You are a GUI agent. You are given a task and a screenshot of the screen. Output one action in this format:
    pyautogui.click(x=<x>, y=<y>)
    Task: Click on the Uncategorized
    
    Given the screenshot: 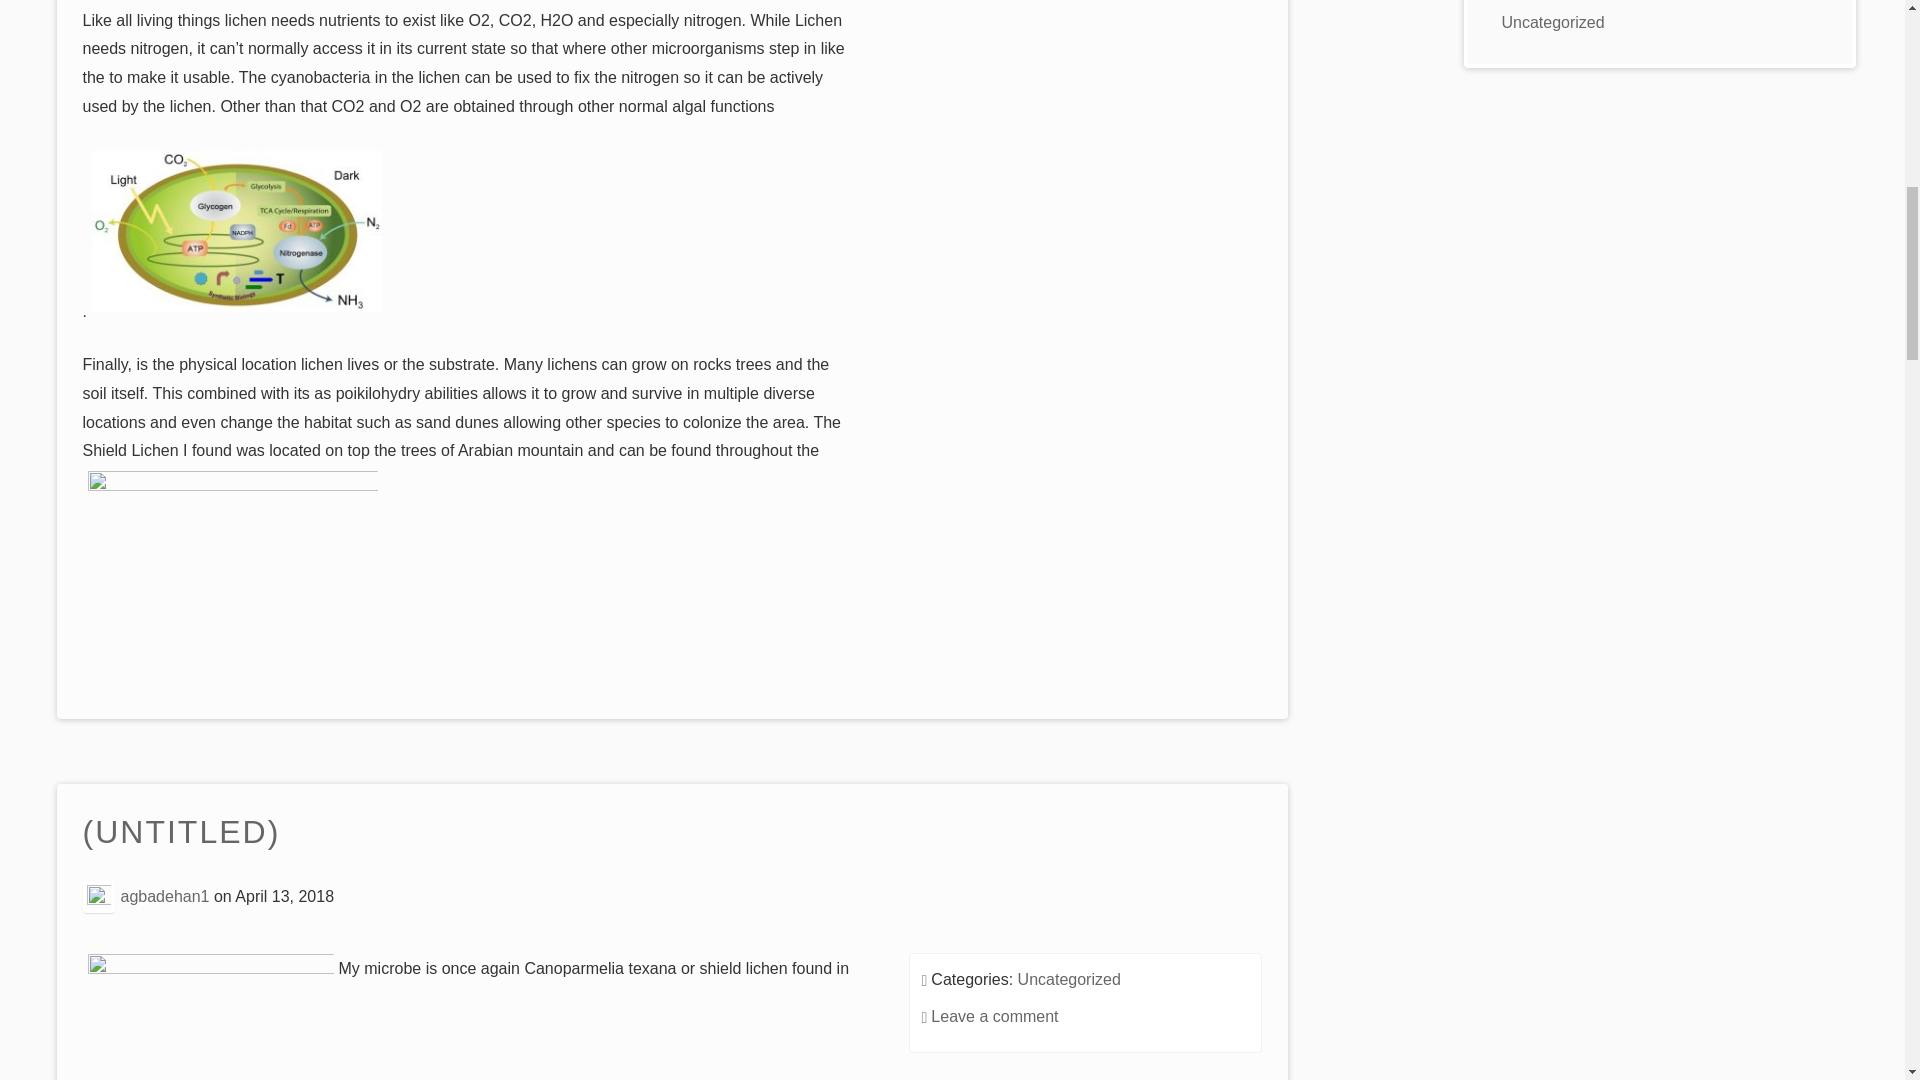 What is the action you would take?
    pyautogui.click(x=1069, y=979)
    